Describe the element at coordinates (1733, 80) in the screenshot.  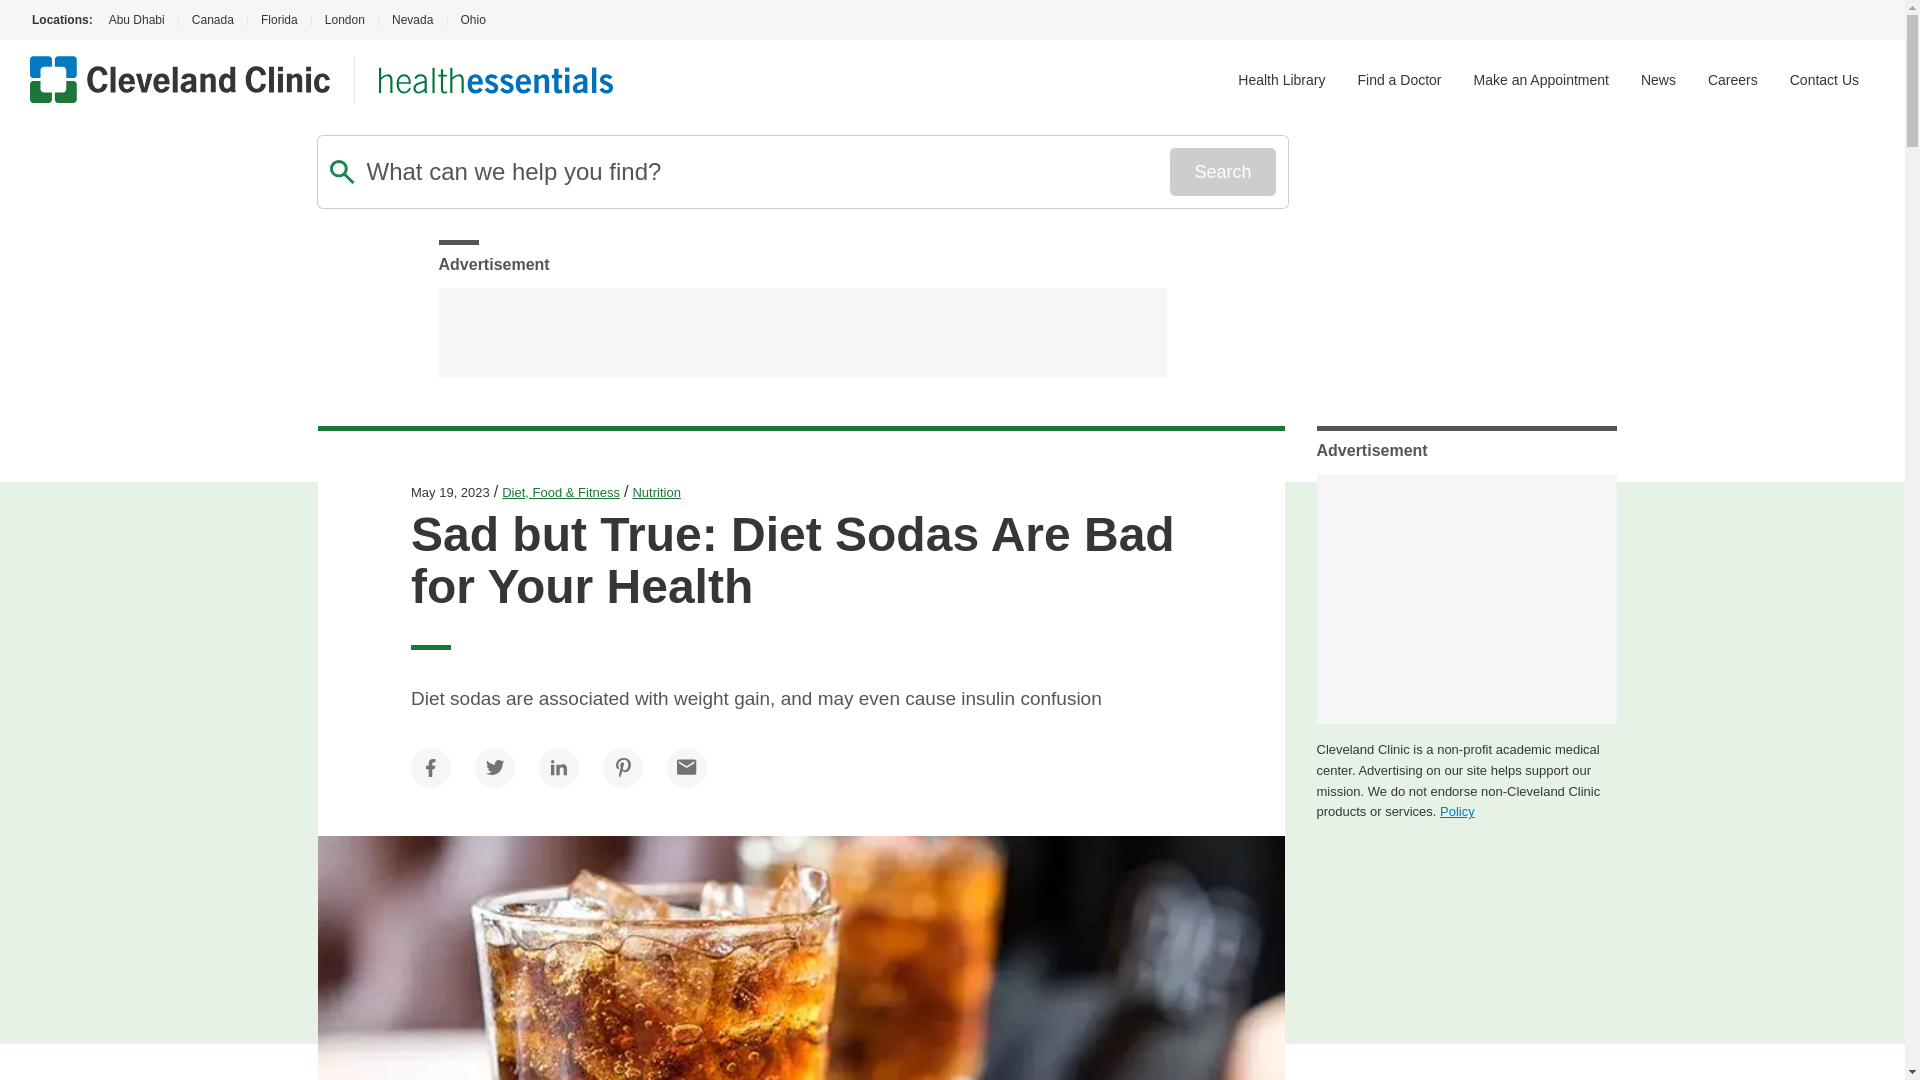
I see `Careers` at that location.